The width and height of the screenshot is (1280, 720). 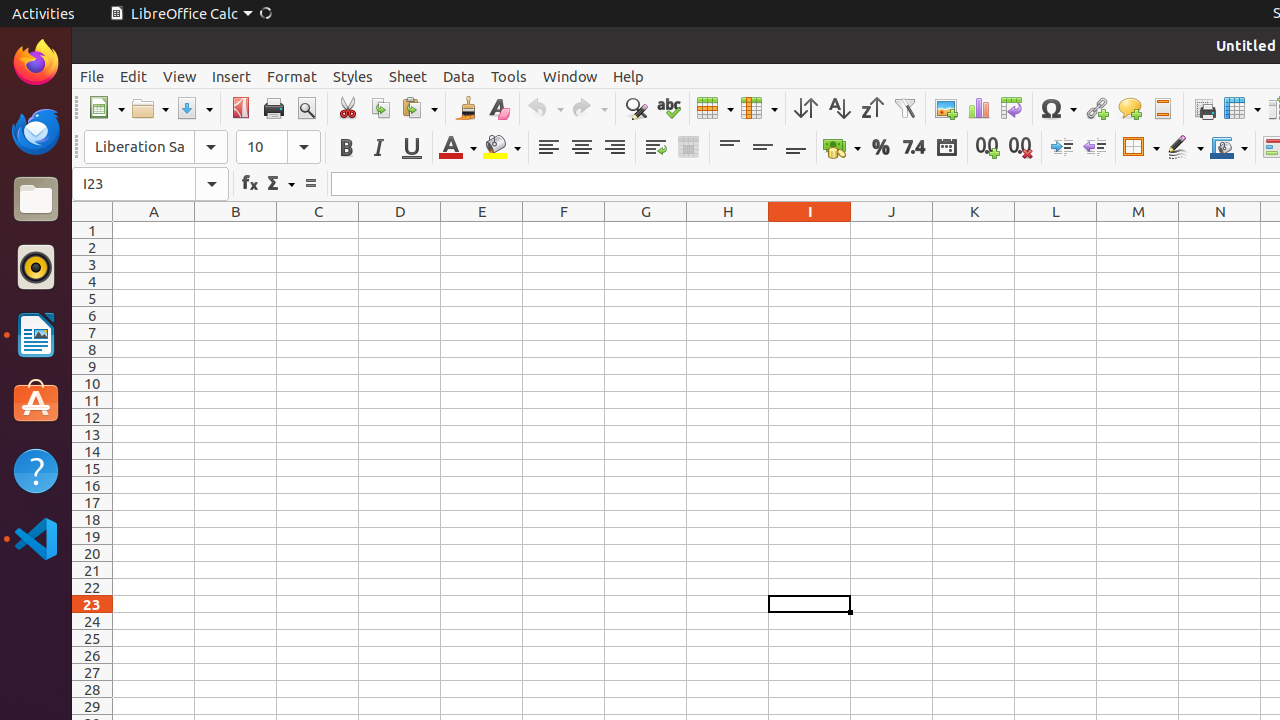 I want to click on H1, so click(x=728, y=230).